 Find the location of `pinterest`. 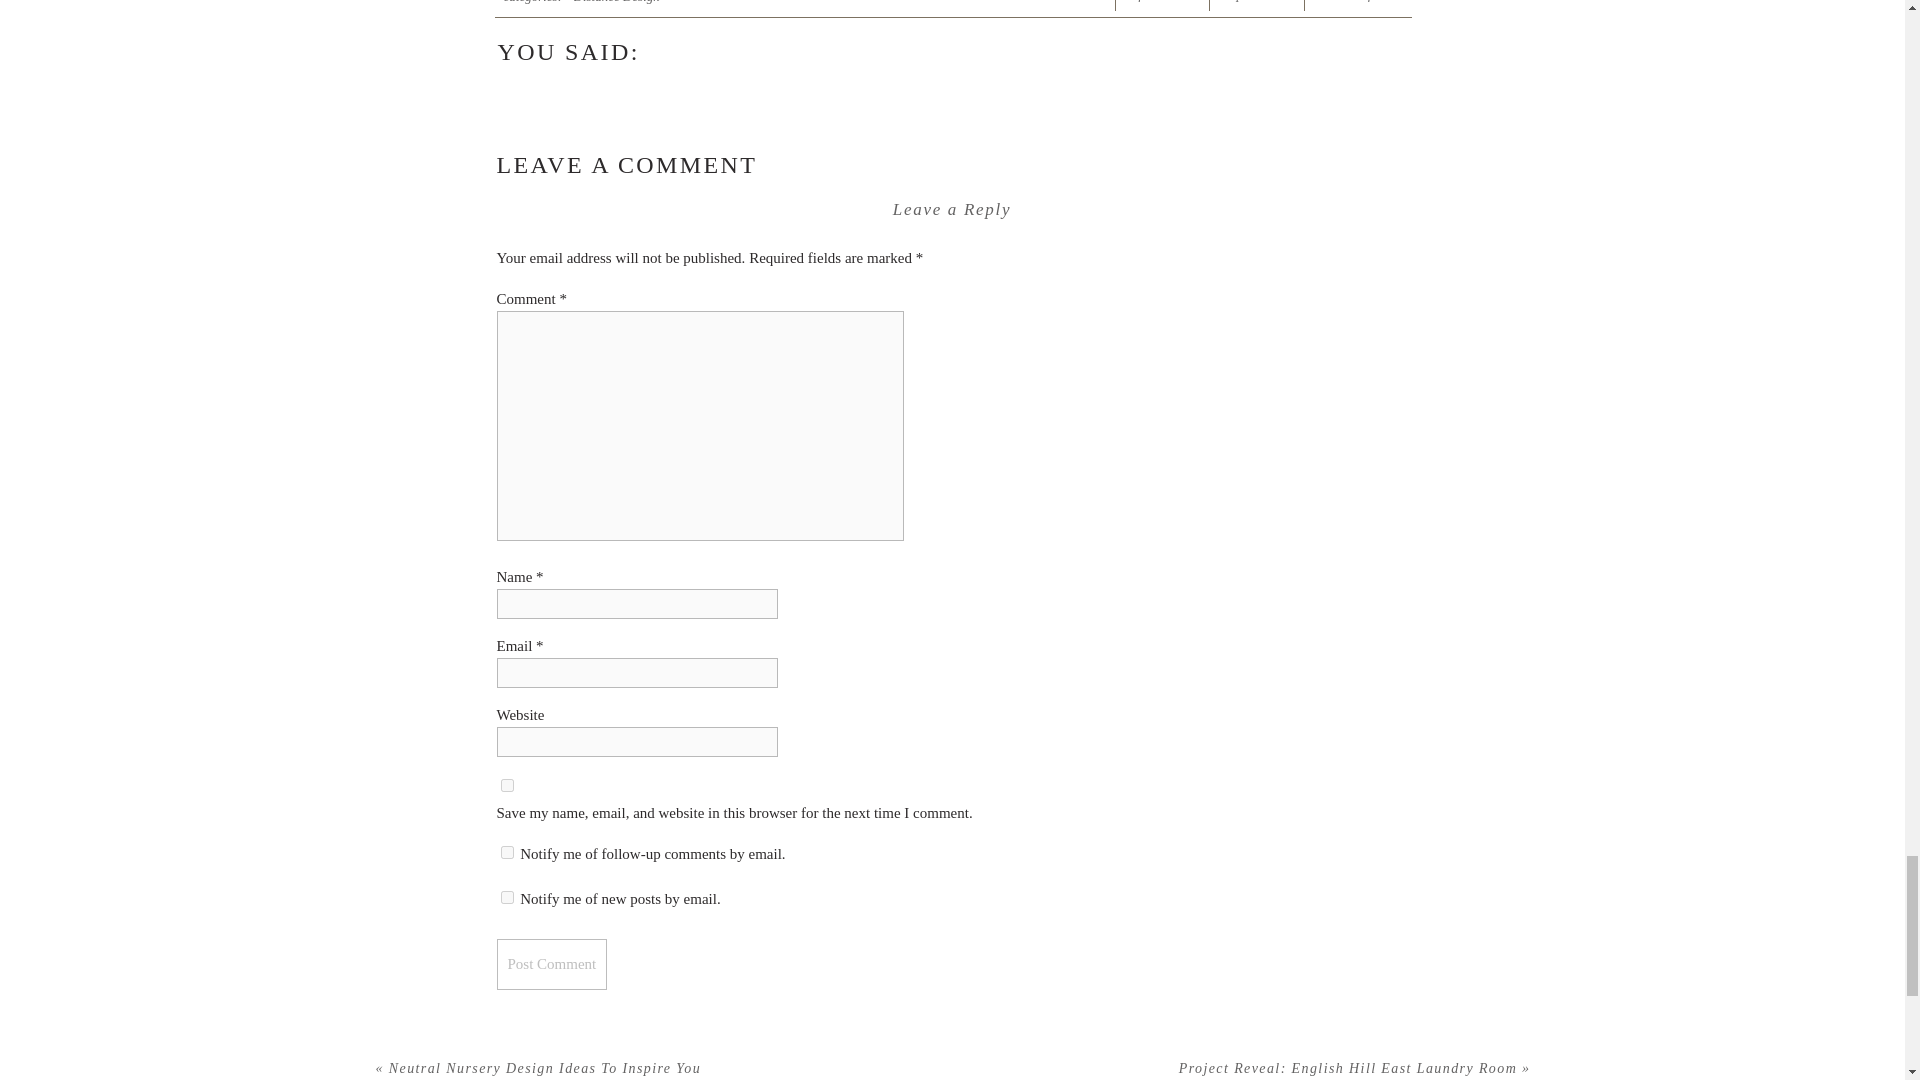

pinterest is located at coordinates (1259, 4).